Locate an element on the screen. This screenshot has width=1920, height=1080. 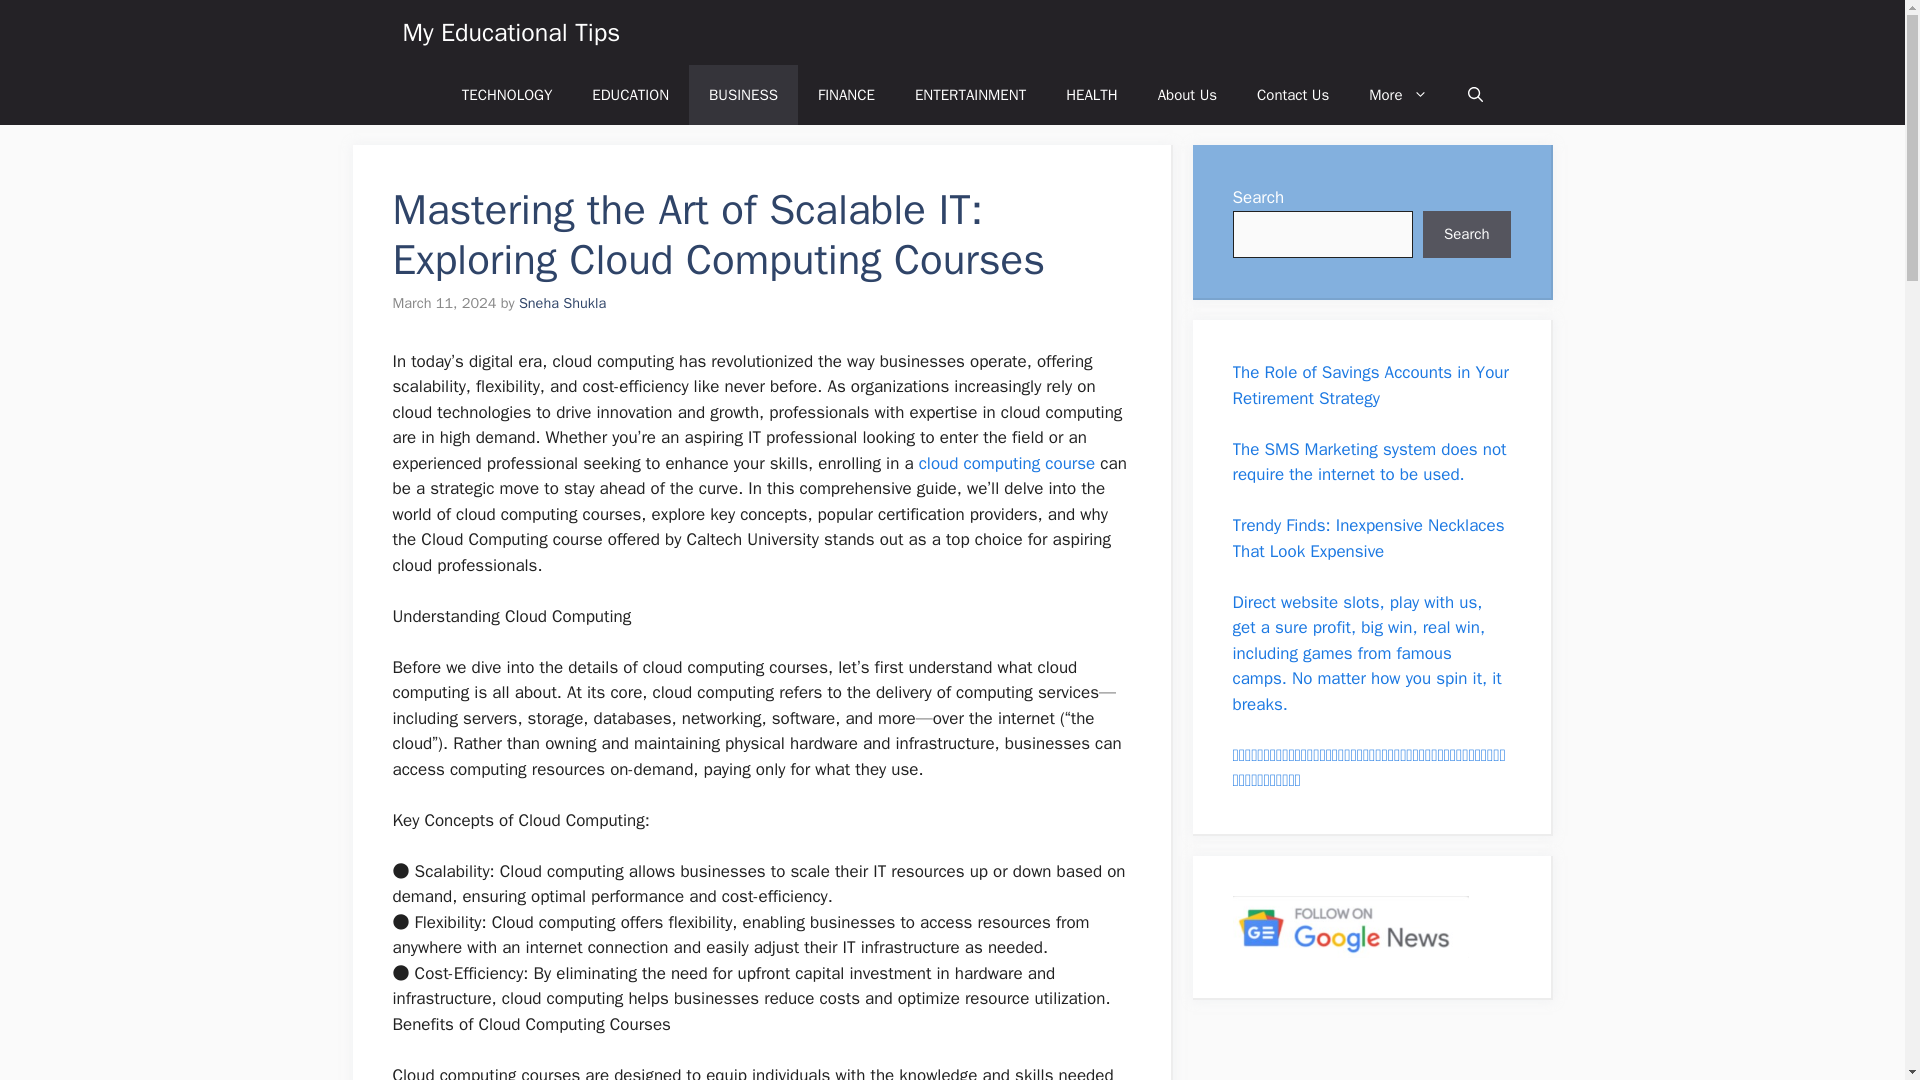
cloud computing course is located at coordinates (1008, 463).